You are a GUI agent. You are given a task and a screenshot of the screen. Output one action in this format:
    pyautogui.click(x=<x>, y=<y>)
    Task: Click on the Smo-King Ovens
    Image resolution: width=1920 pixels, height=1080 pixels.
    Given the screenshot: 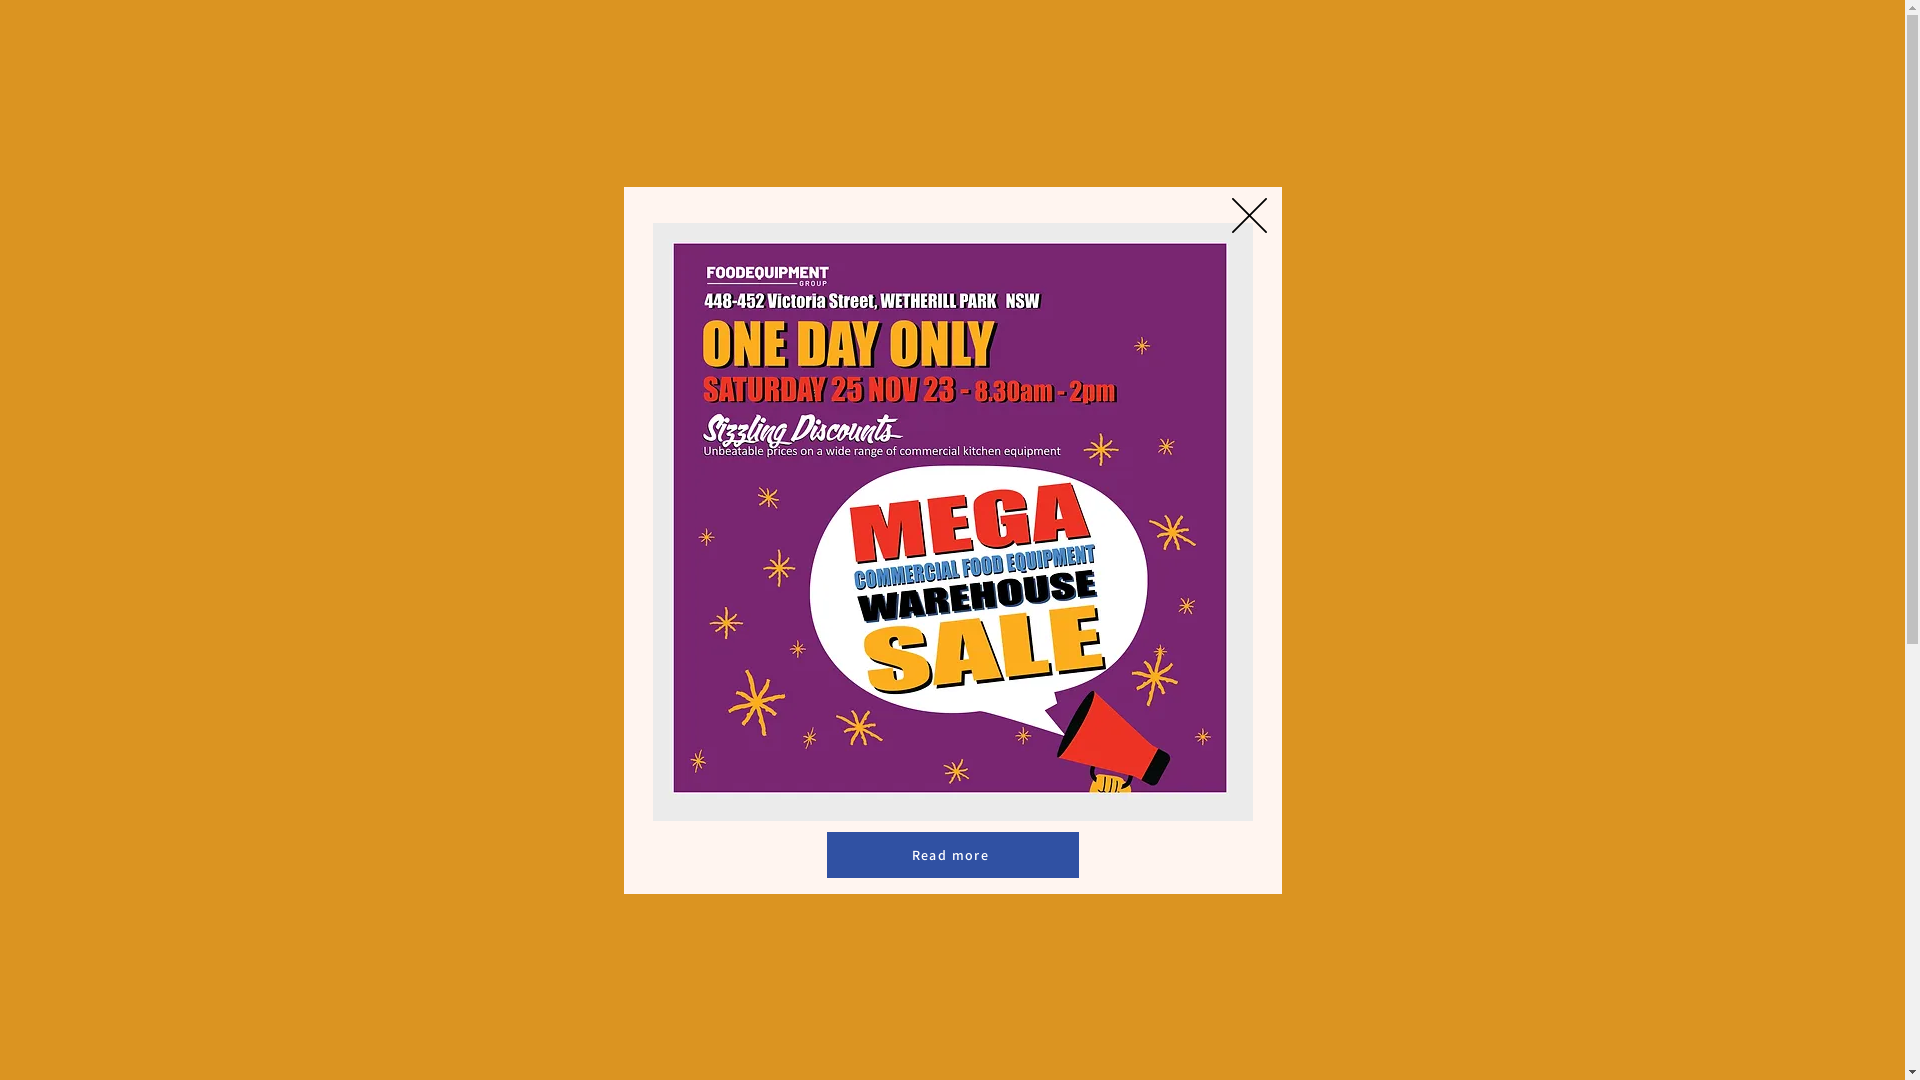 What is the action you would take?
    pyautogui.click(x=1192, y=590)
    